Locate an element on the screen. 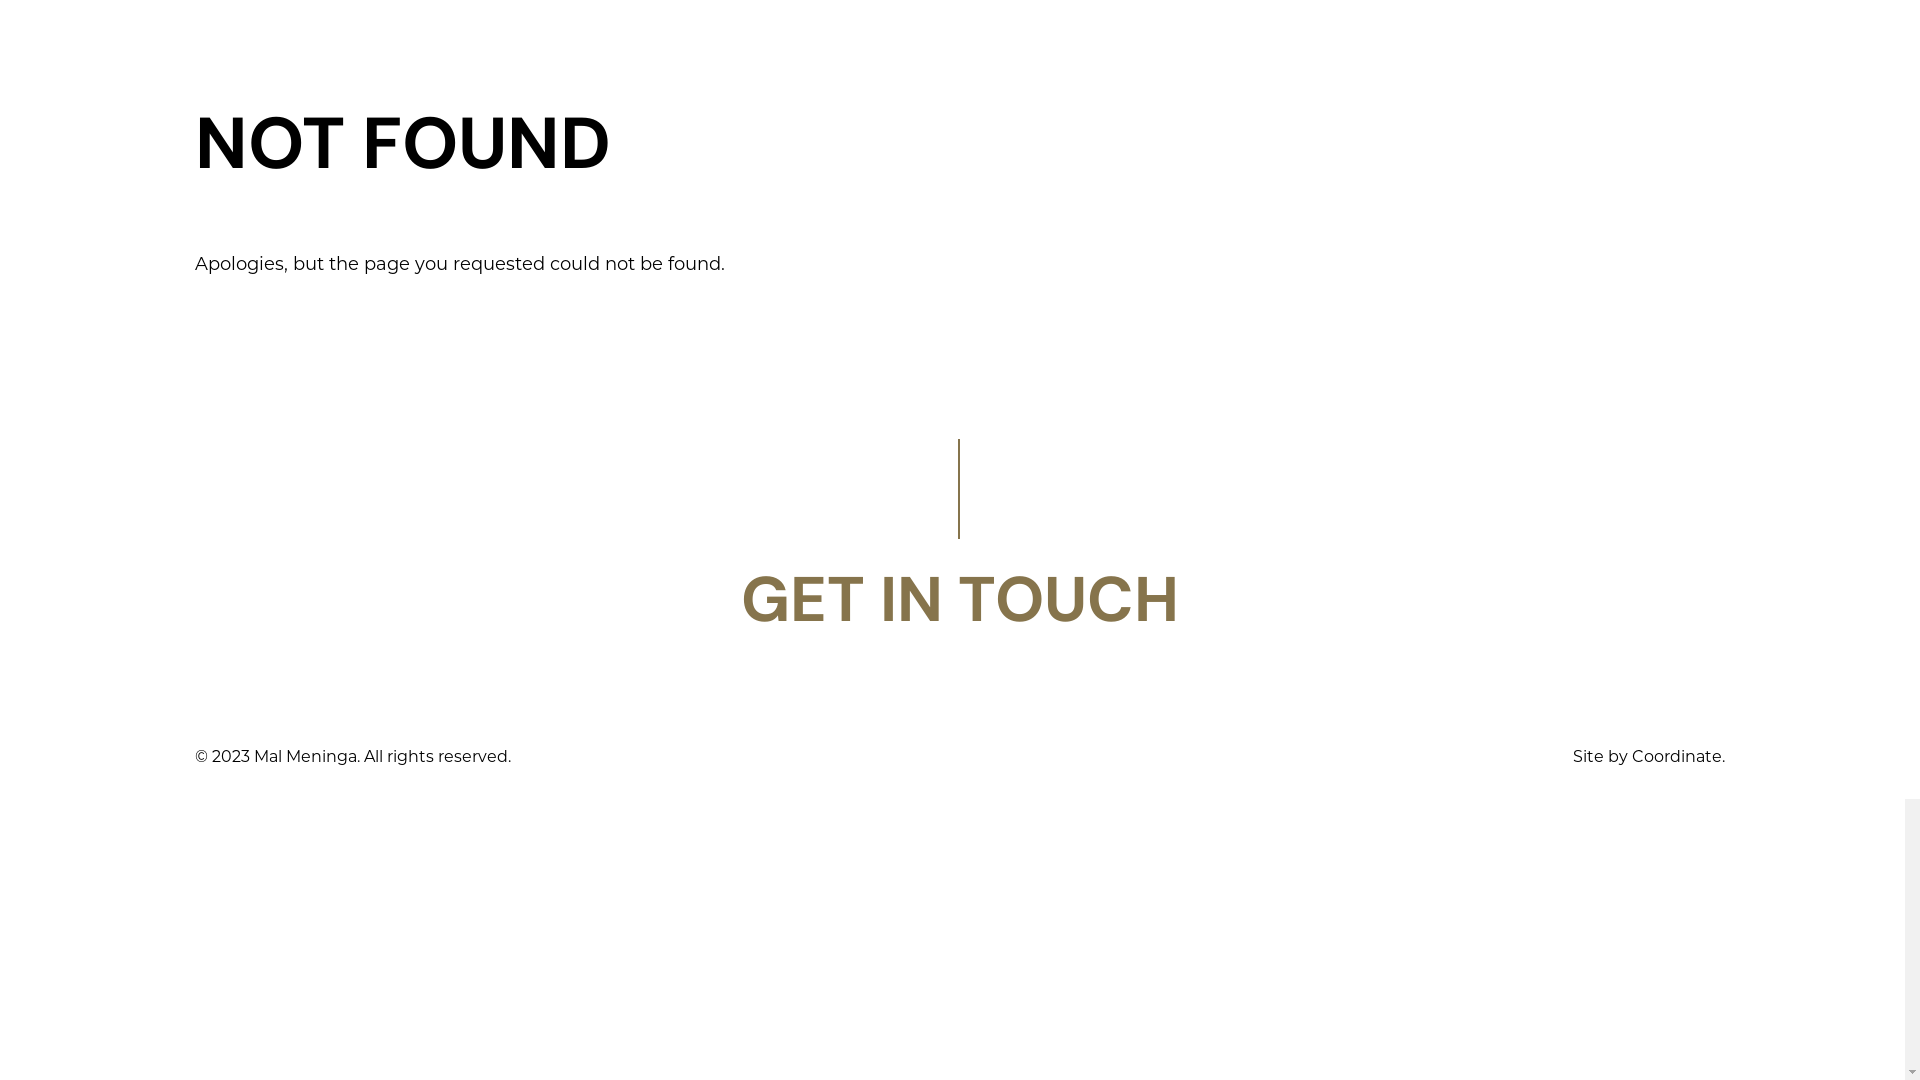  MAL MENINGA is located at coordinates (964, 40).